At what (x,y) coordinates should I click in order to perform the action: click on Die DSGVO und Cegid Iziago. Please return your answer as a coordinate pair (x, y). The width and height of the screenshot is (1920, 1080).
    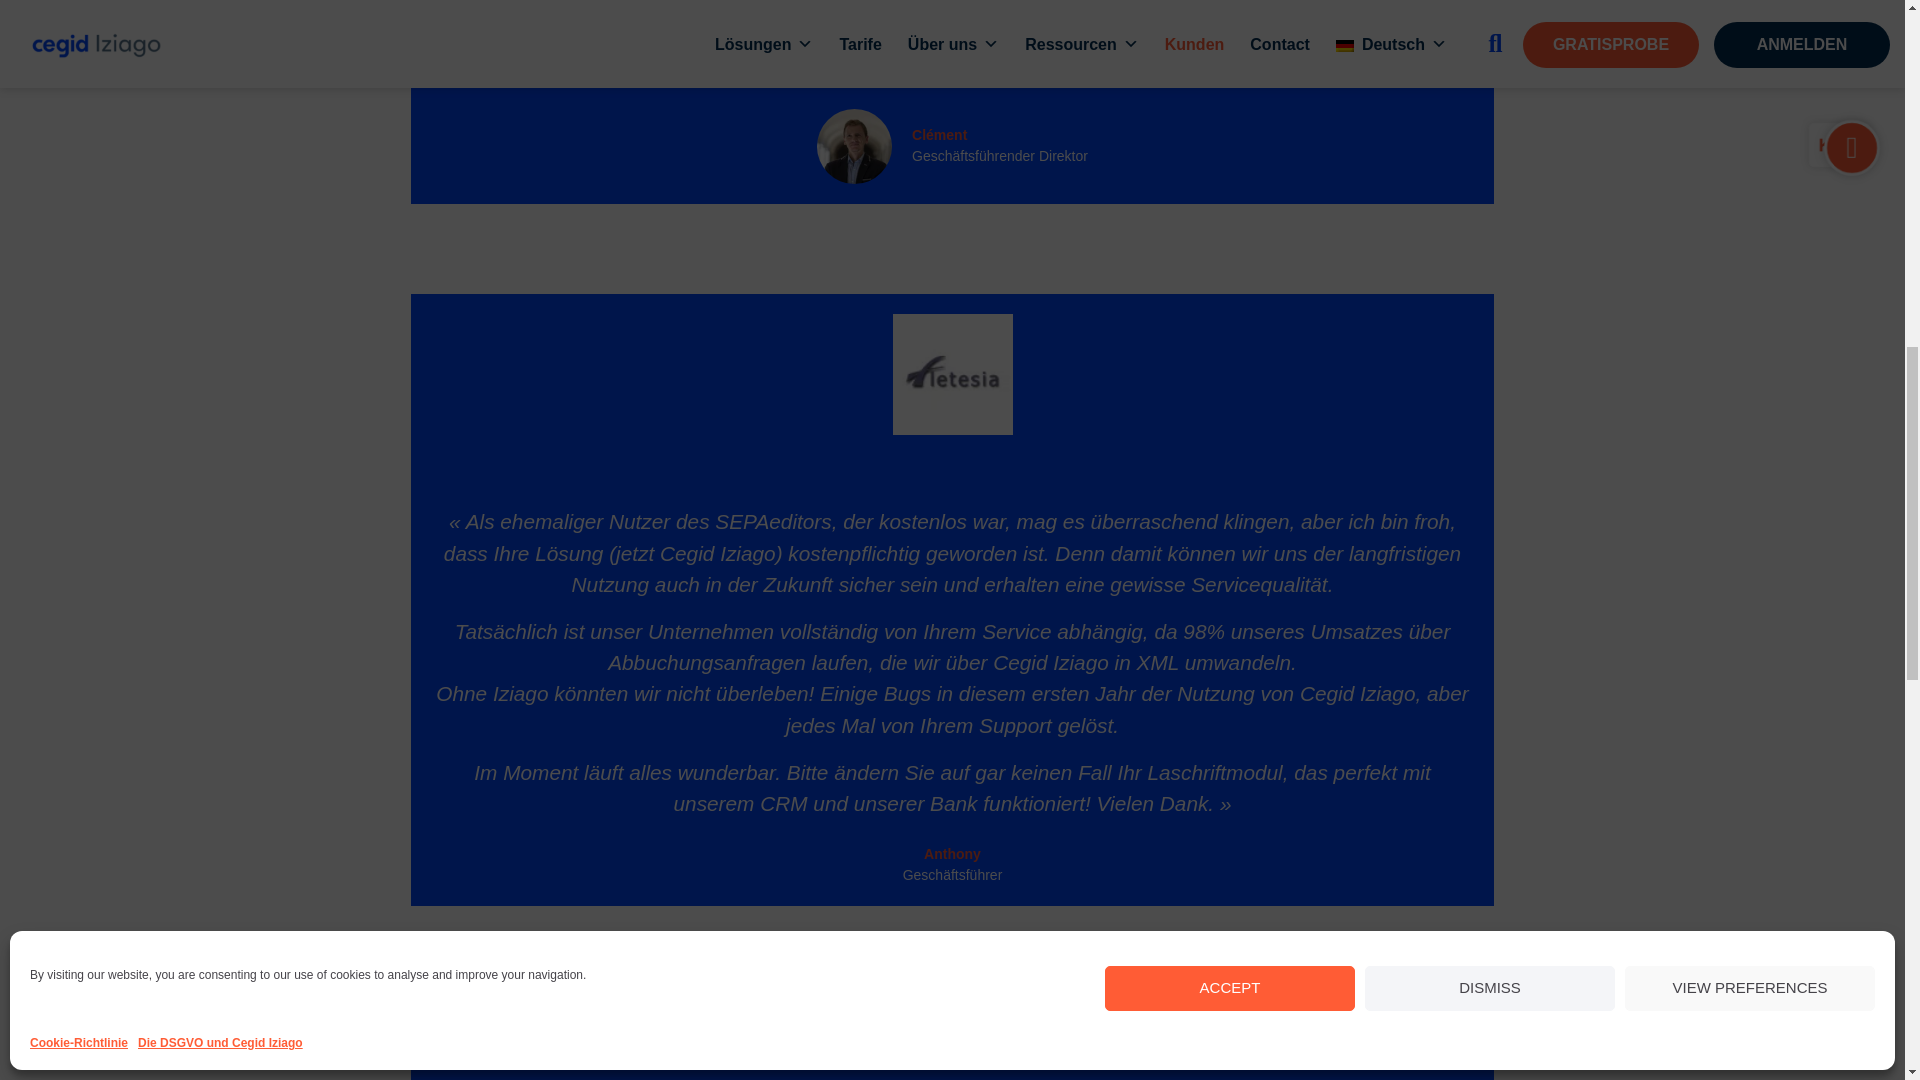
    Looking at the image, I should click on (220, 503).